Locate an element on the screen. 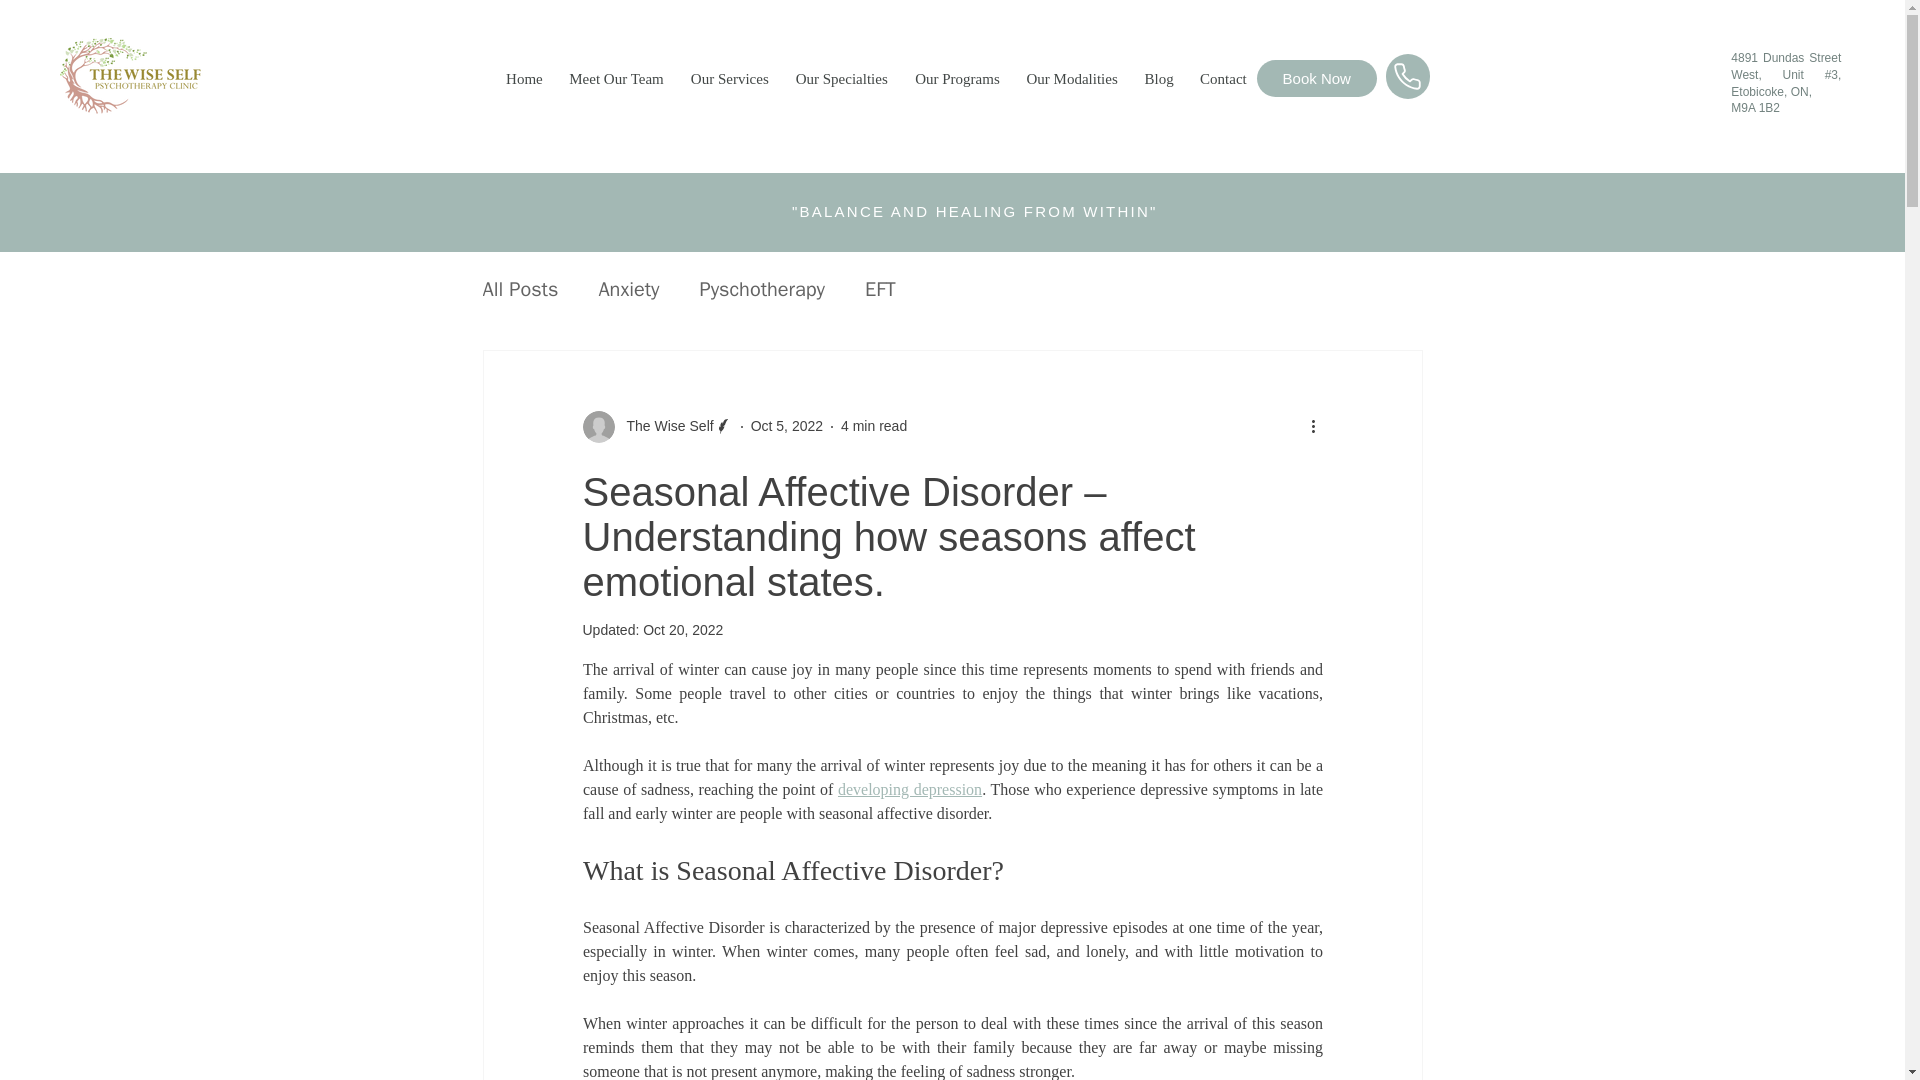 Image resolution: width=1920 pixels, height=1080 pixels. 4 min read is located at coordinates (873, 426).